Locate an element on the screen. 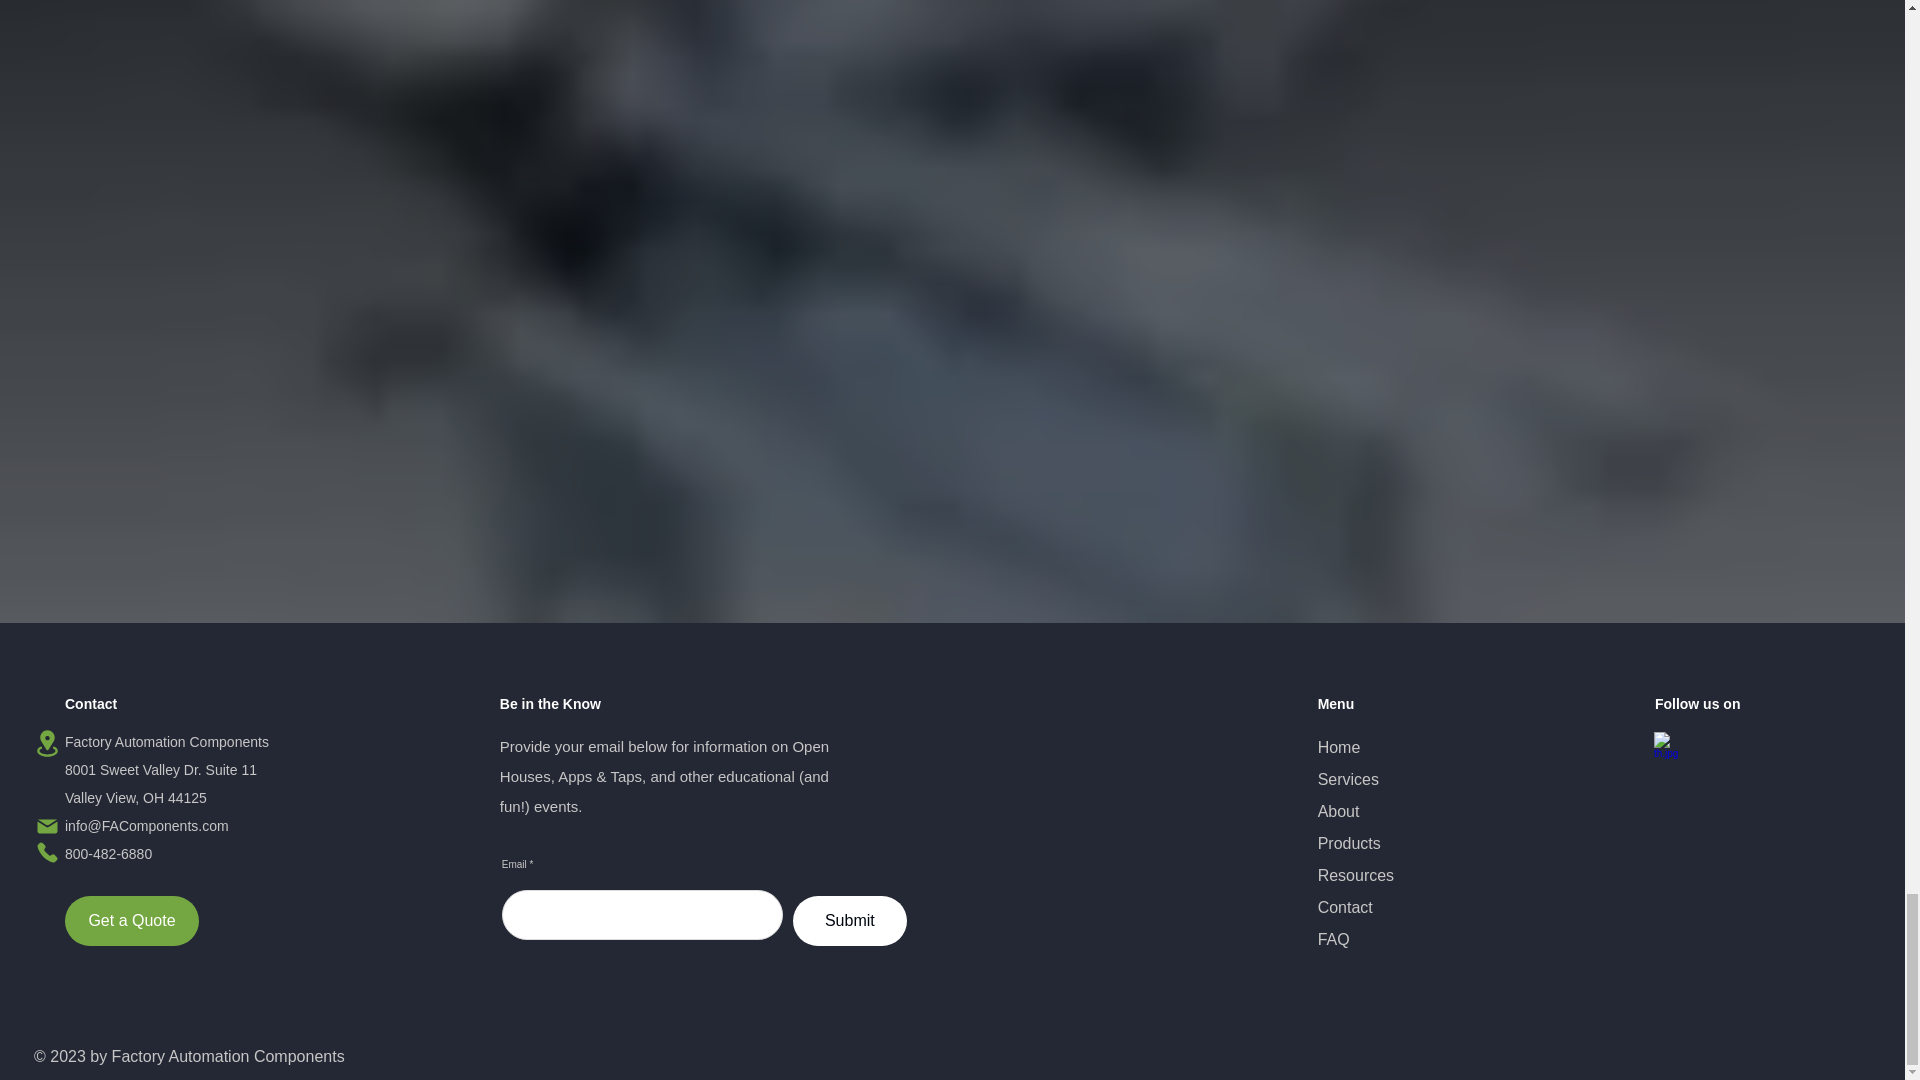 This screenshot has width=1920, height=1080. Get a Quote is located at coordinates (132, 921).